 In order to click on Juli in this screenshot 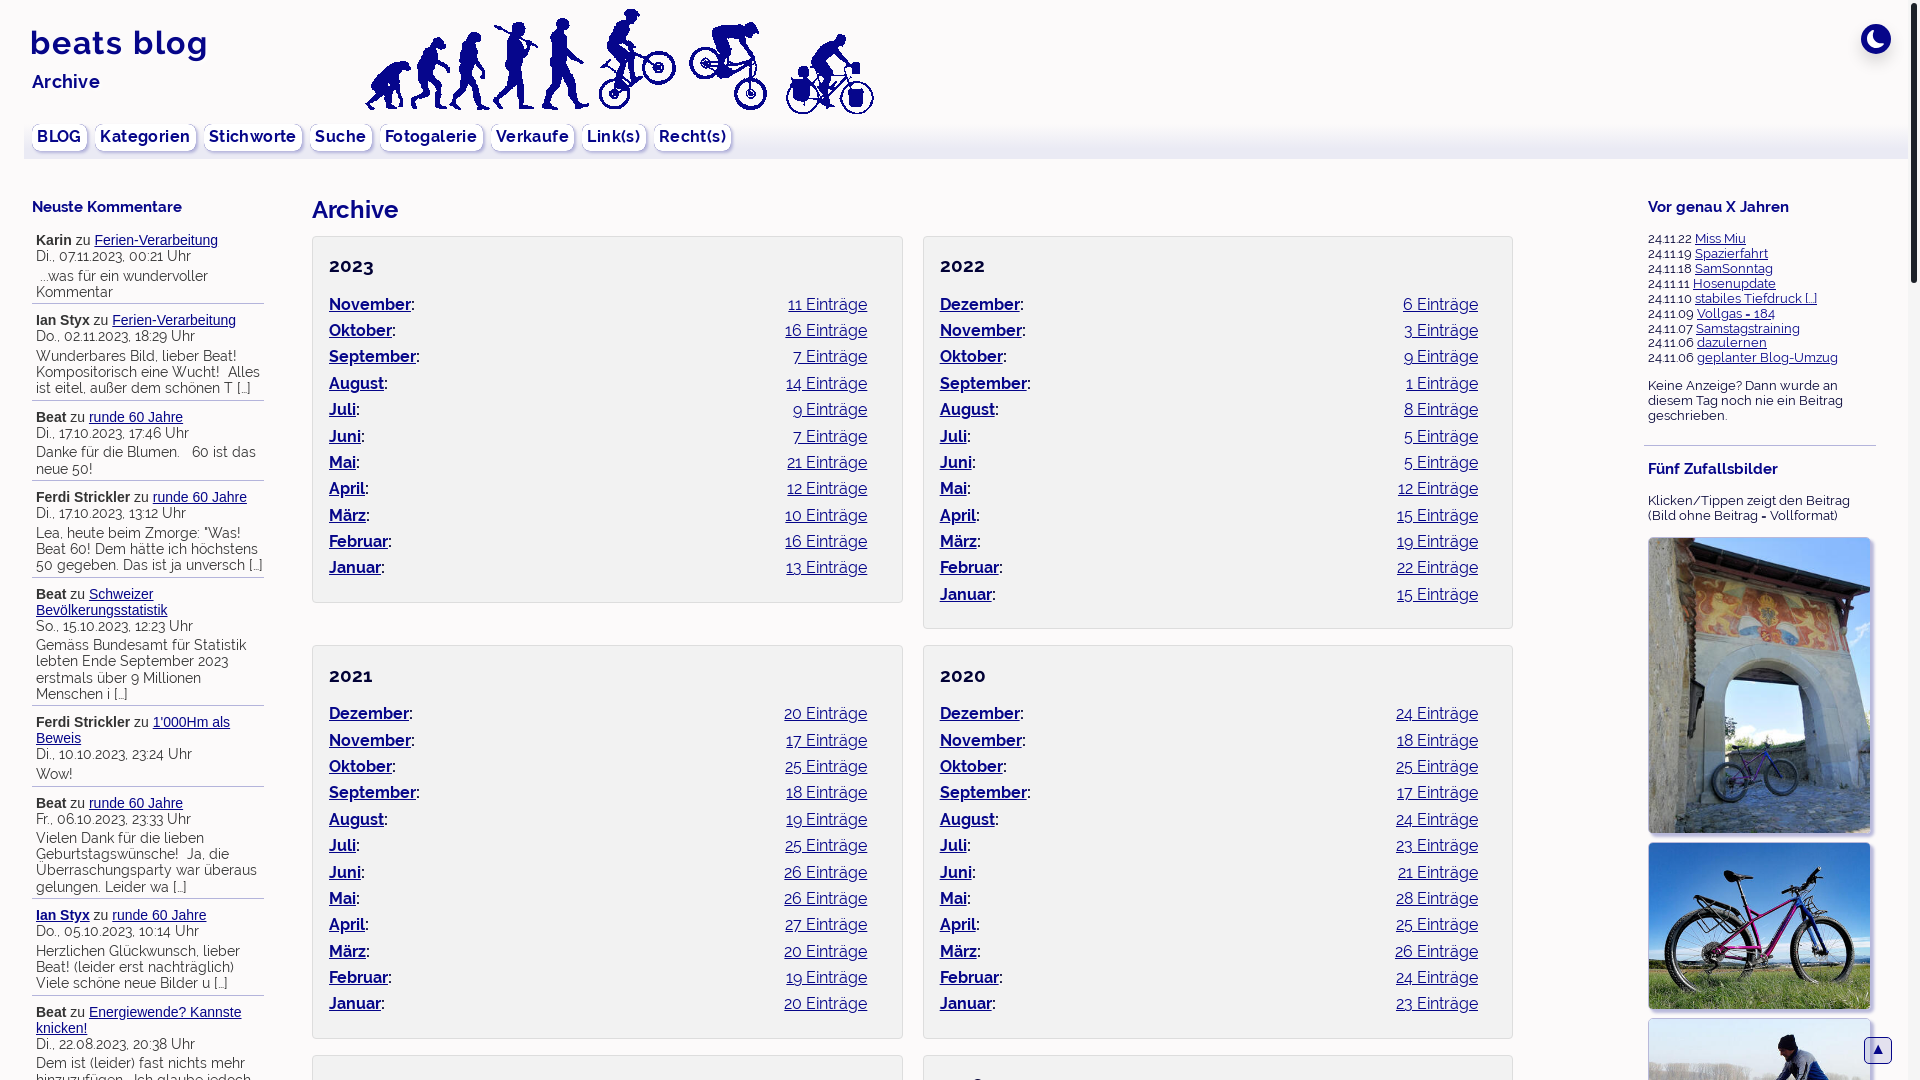, I will do `click(954, 846)`.